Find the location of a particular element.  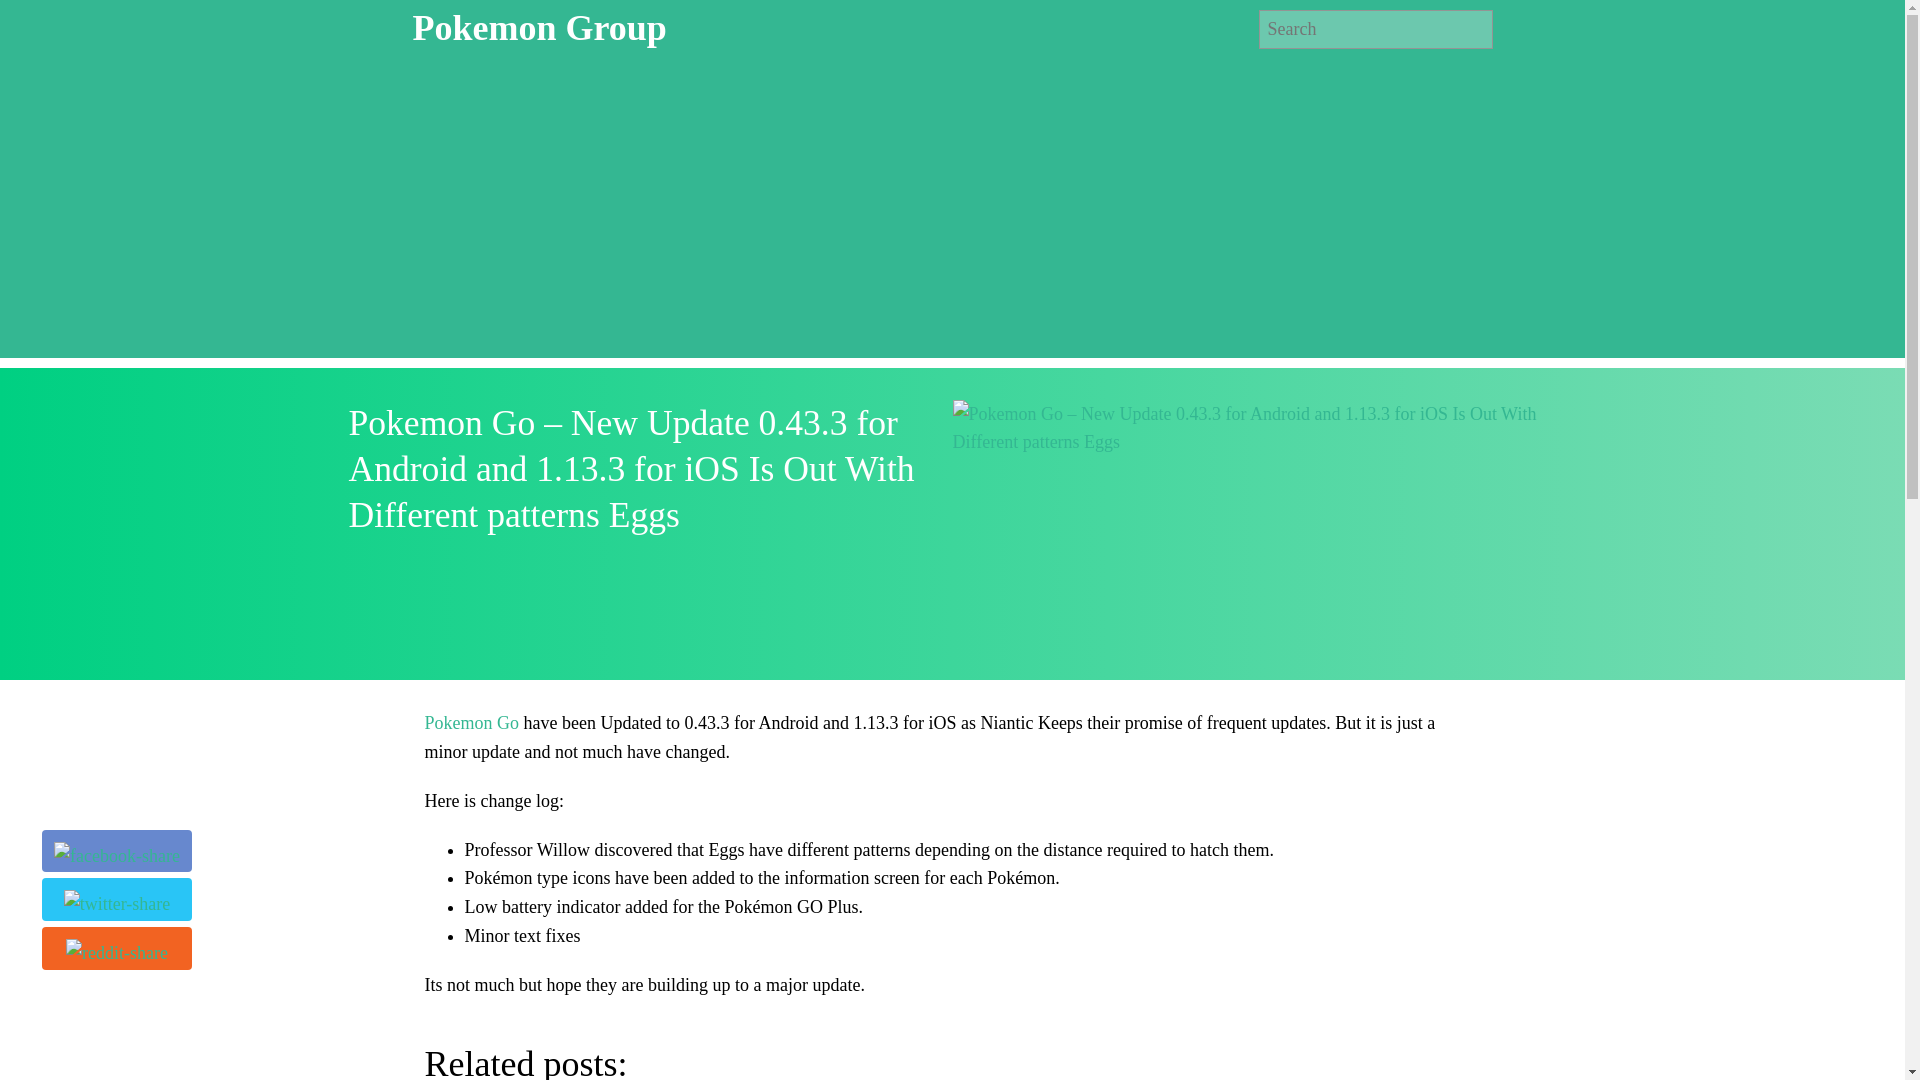

Pokemon Go is located at coordinates (471, 722).